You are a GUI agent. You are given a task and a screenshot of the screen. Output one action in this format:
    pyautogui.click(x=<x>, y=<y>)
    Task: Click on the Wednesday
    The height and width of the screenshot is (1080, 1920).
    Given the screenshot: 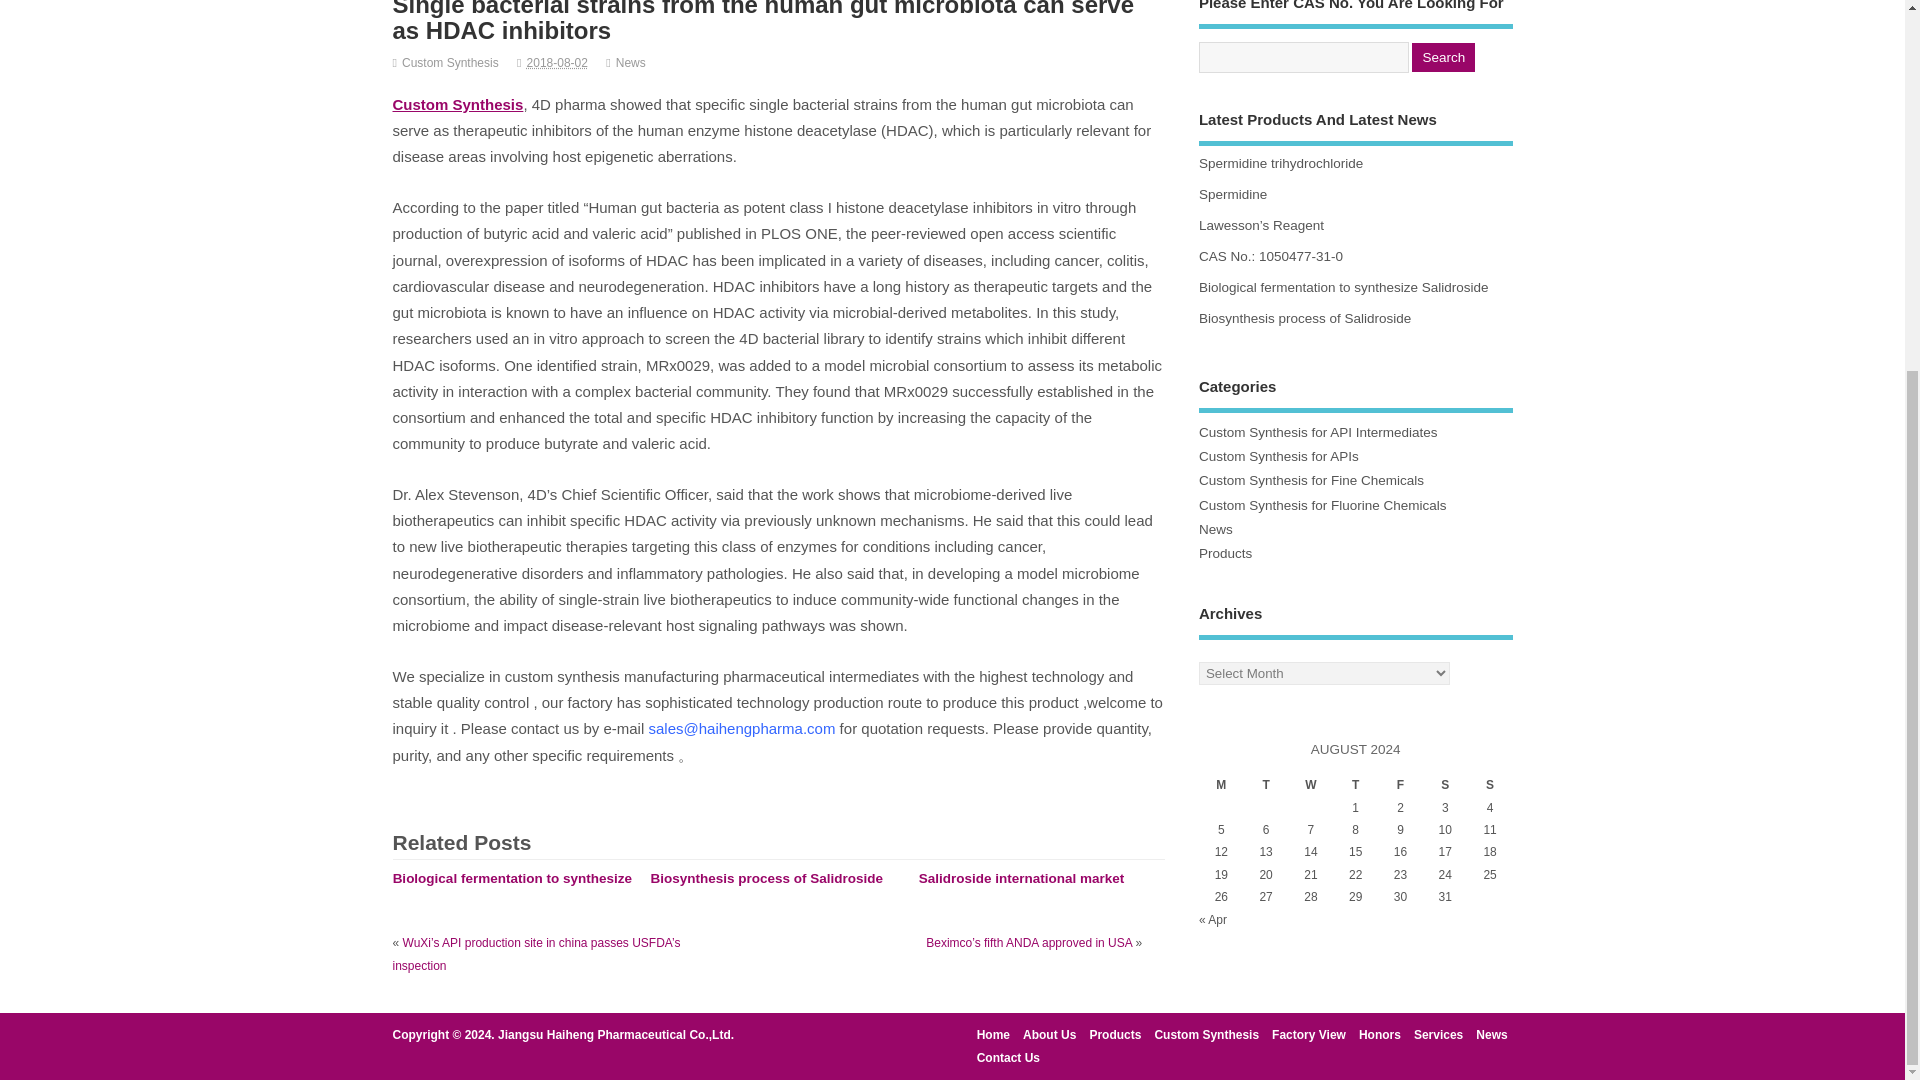 What is the action you would take?
    pyautogui.click(x=1310, y=784)
    